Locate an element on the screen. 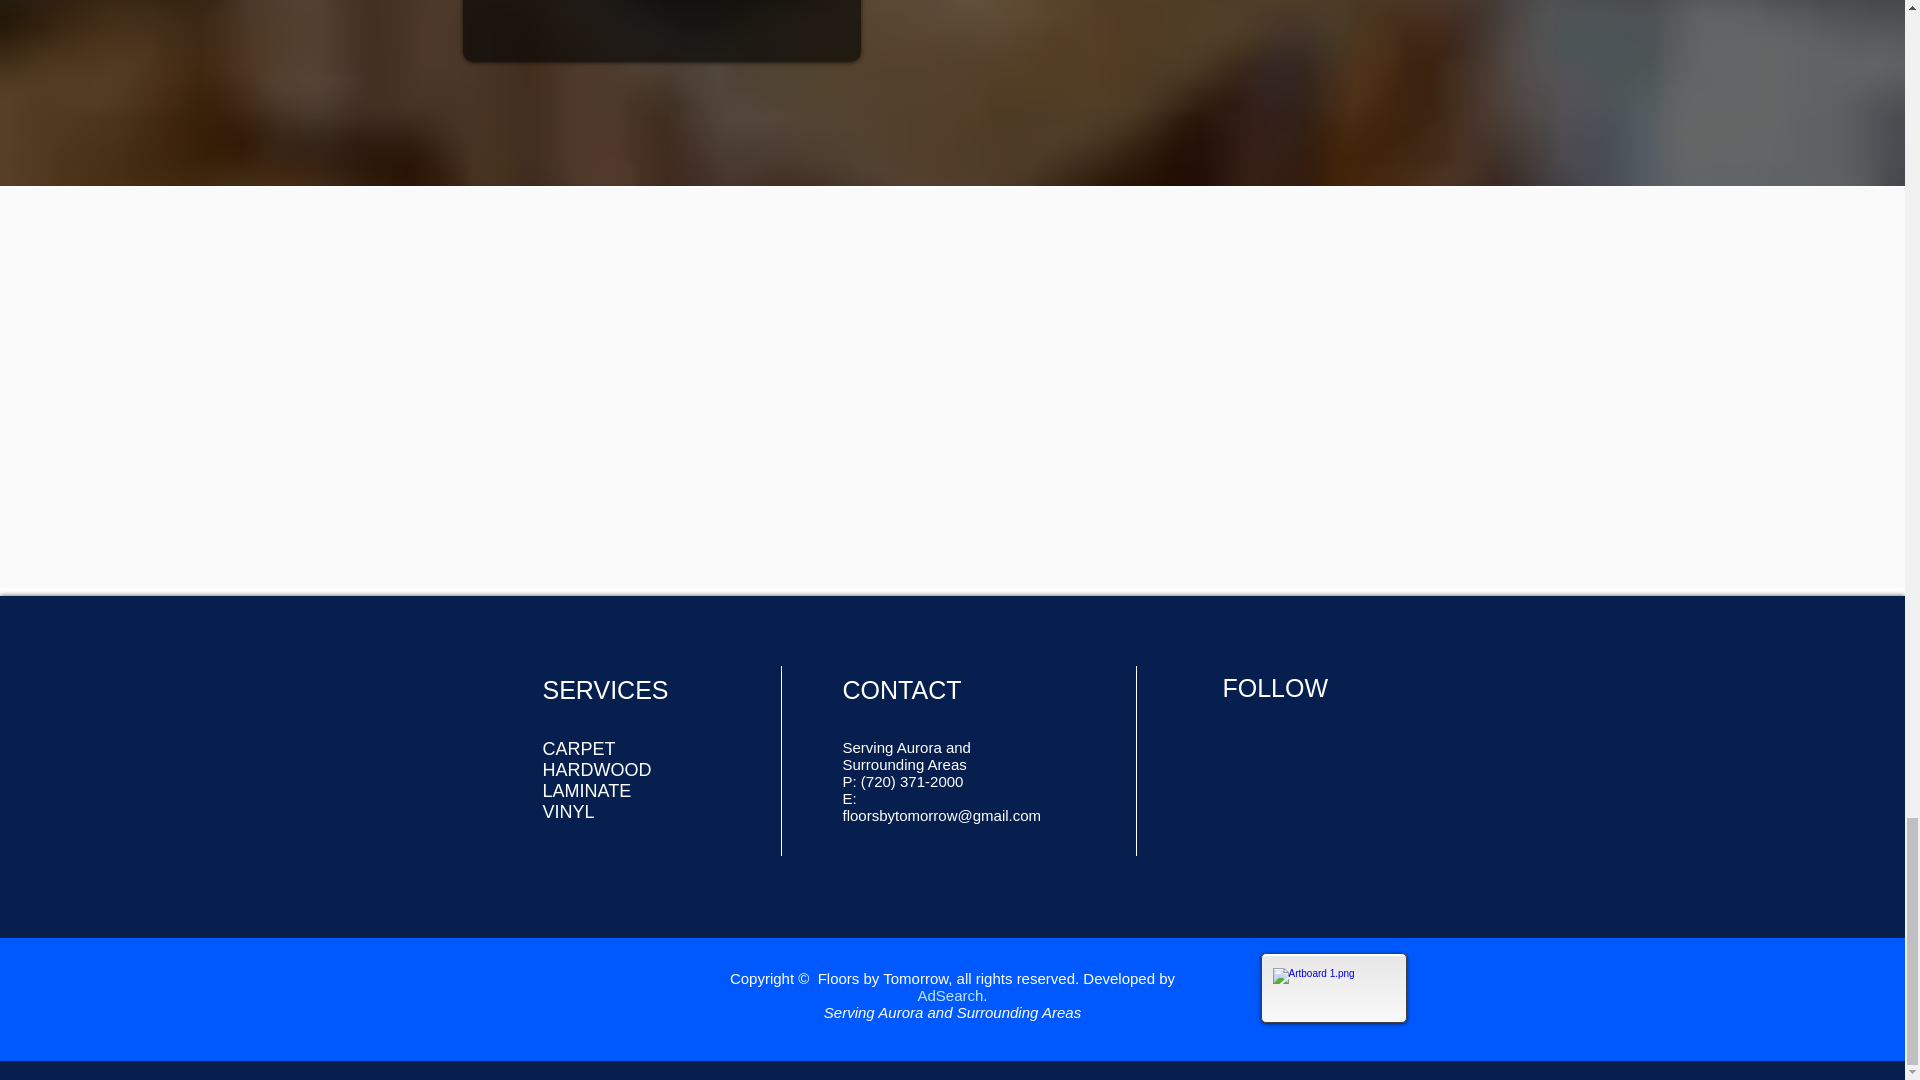 The image size is (1920, 1080). Surrounding Areas is located at coordinates (904, 764).